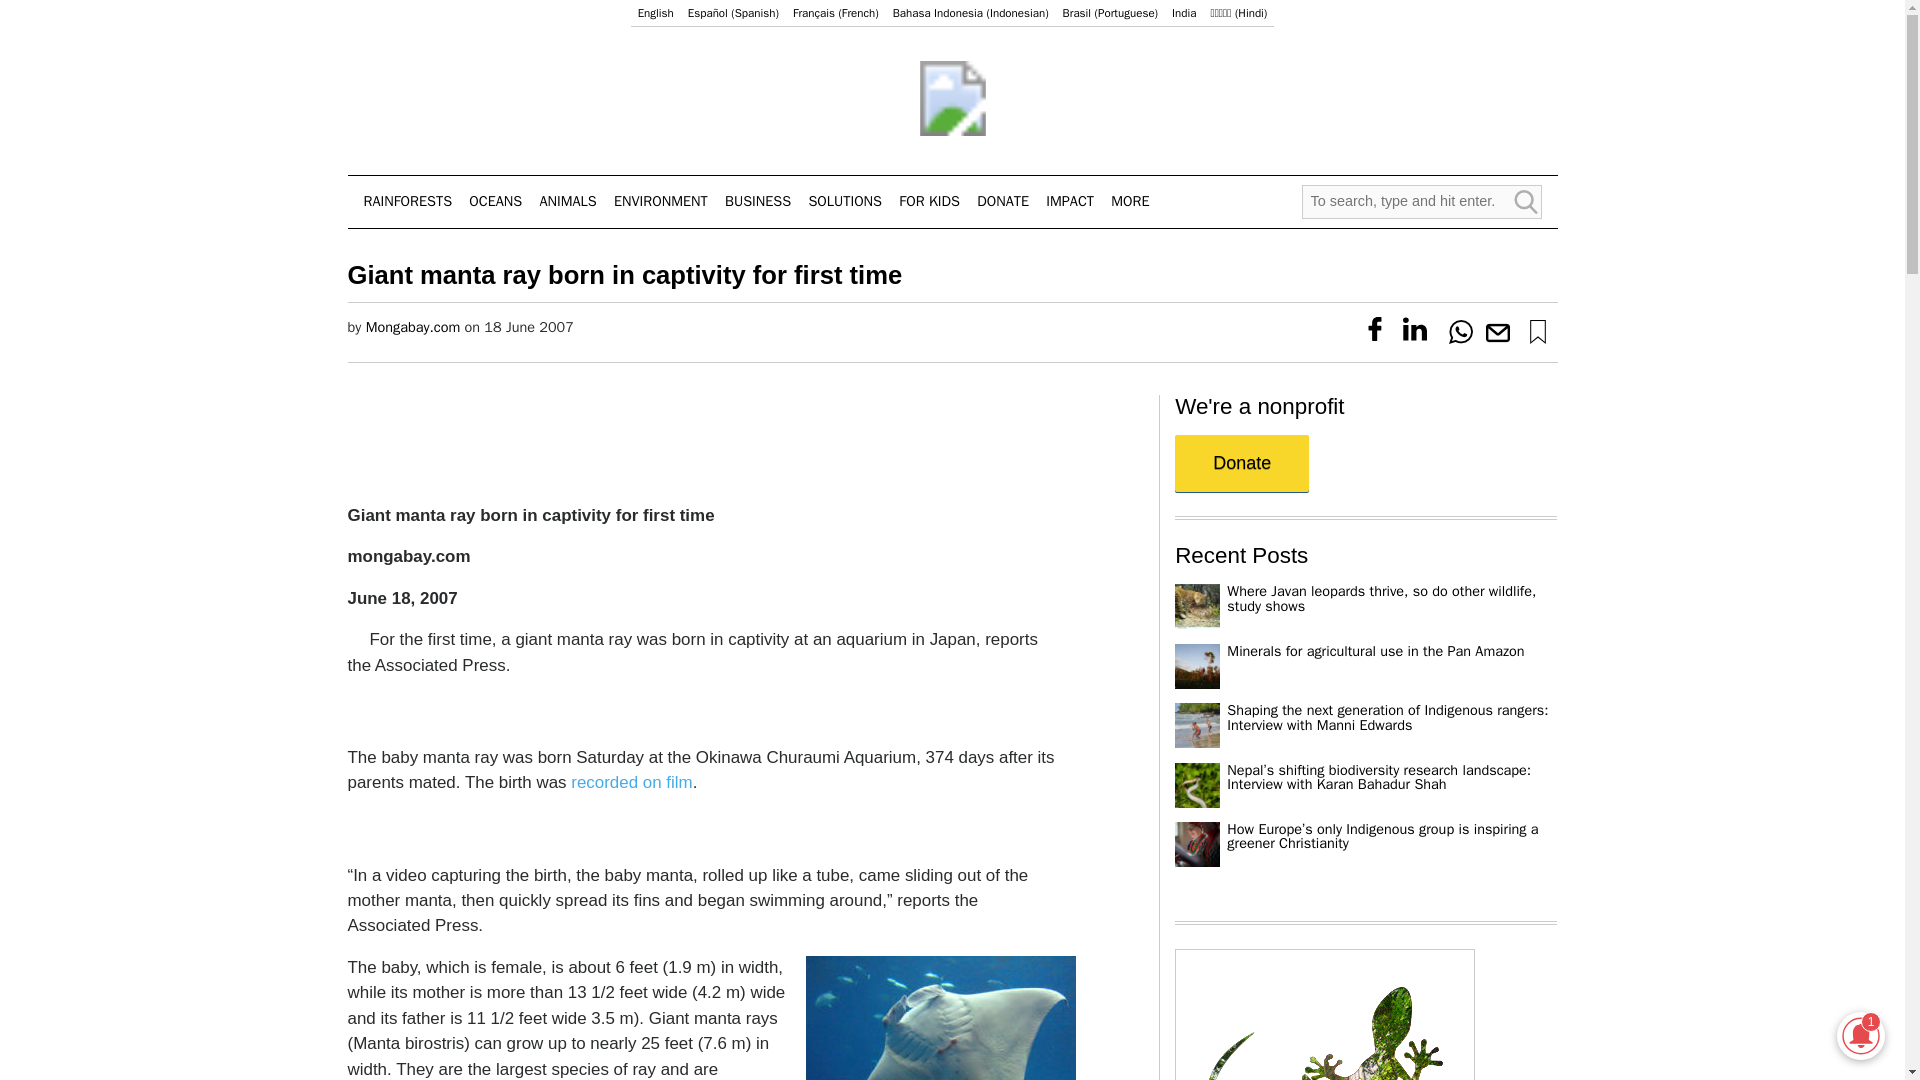  I want to click on IMPACT, so click(1070, 202).